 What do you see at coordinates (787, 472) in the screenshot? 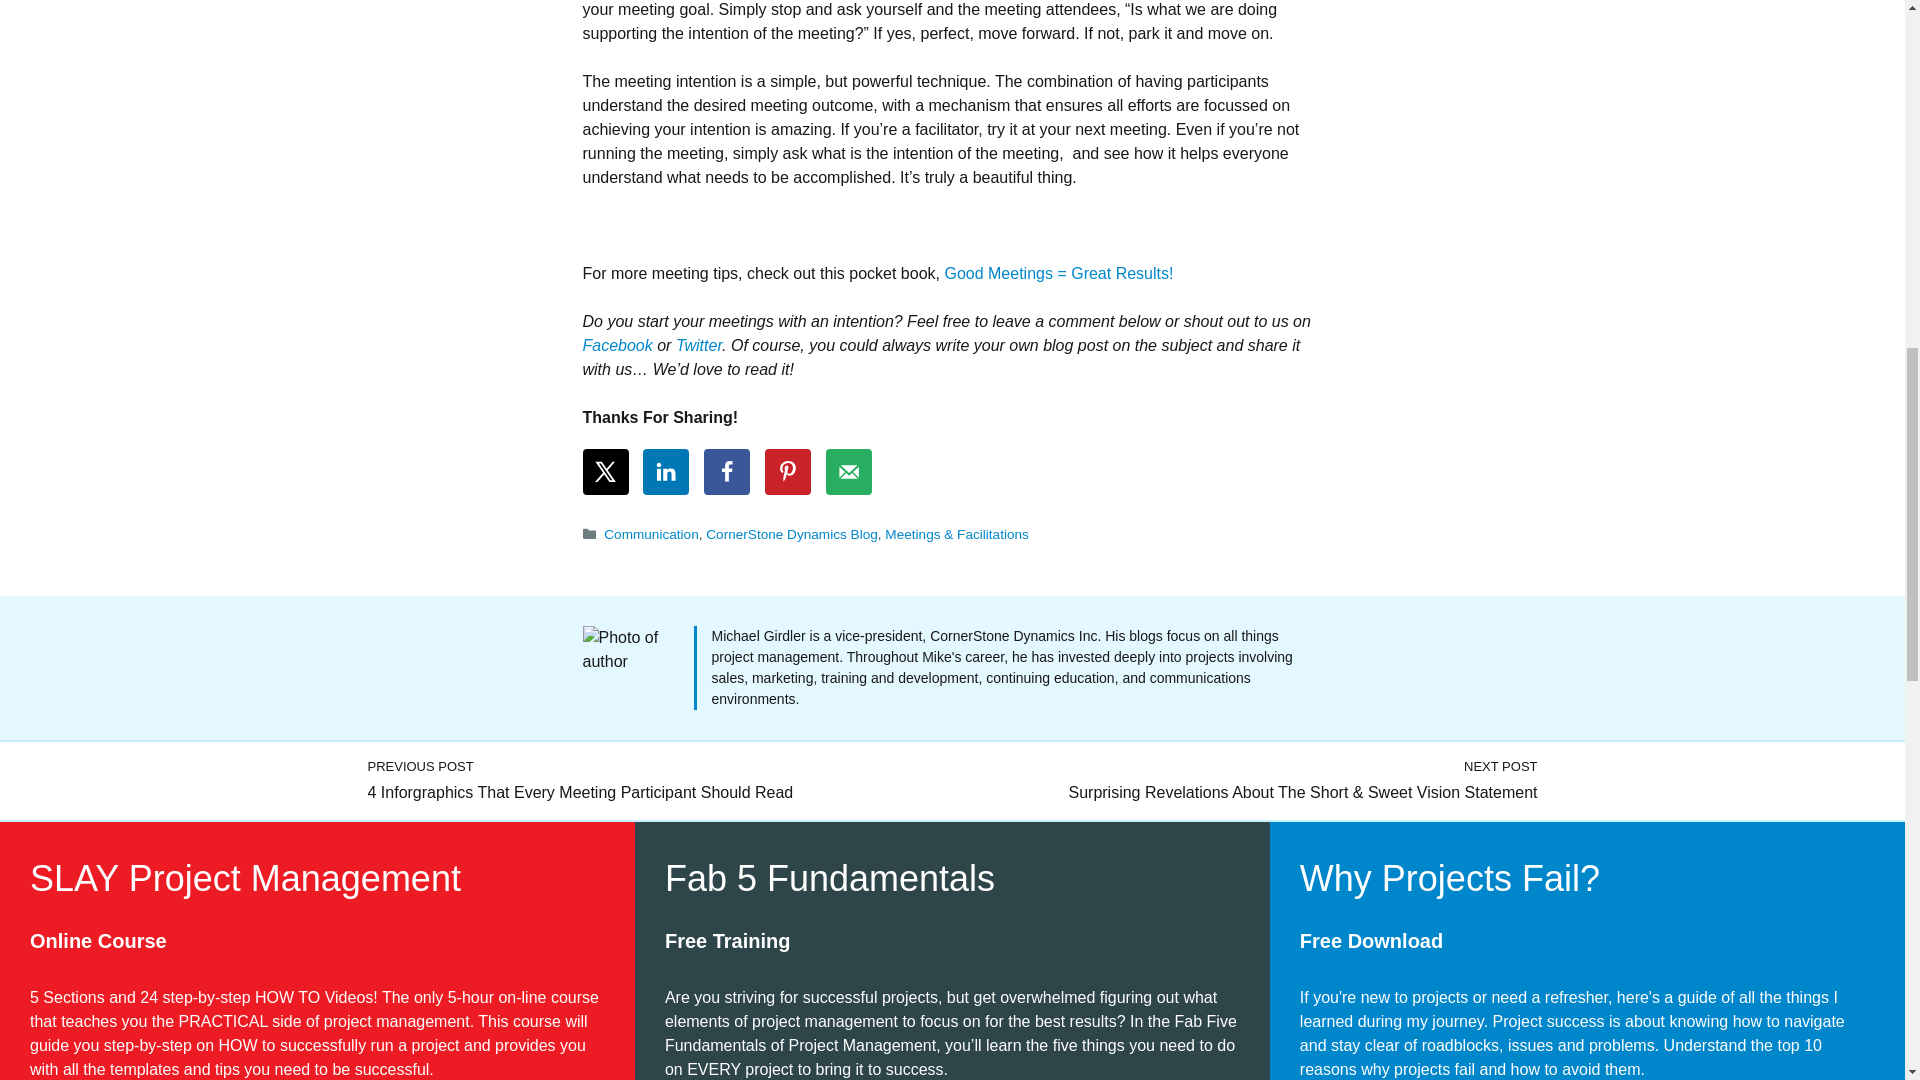
I see `Save to Pinterest` at bounding box center [787, 472].